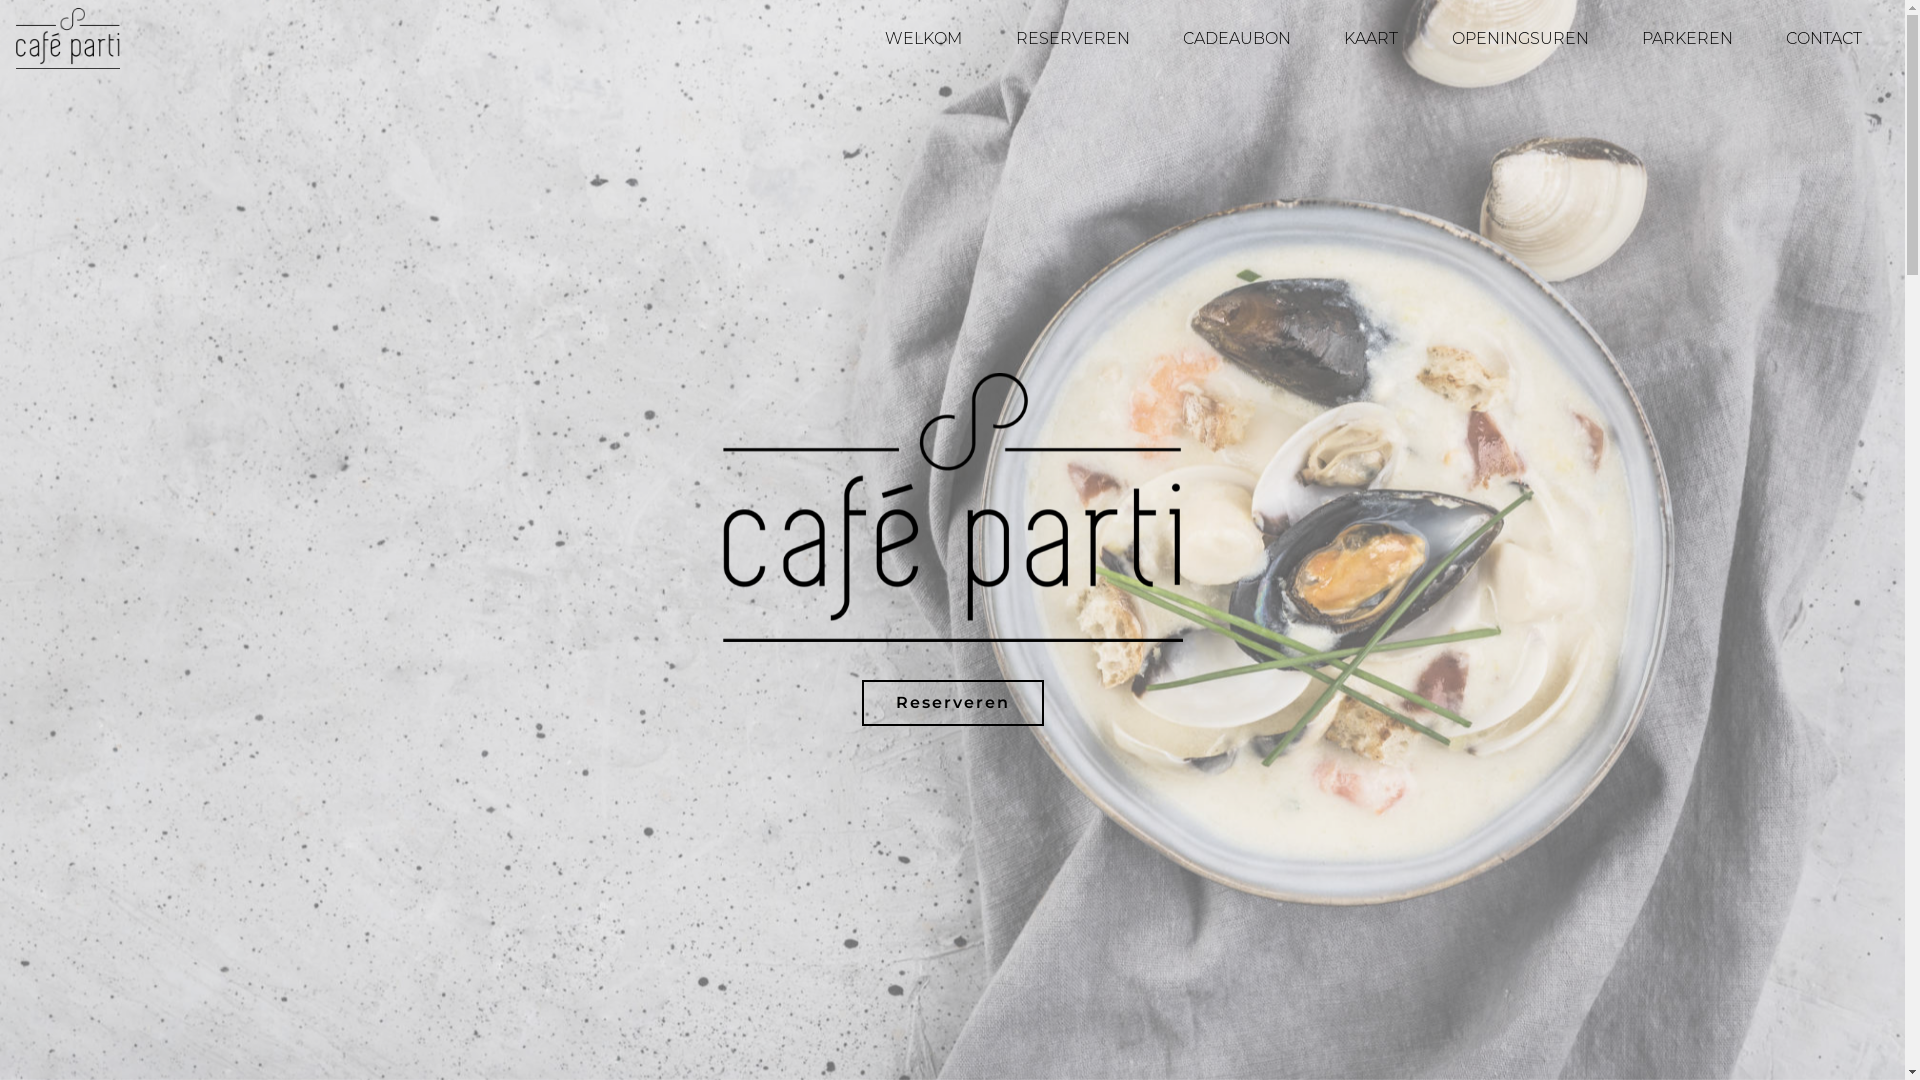 Image resolution: width=1920 pixels, height=1080 pixels. Describe the element at coordinates (1236, 38) in the screenshot. I see `CADEAUBON` at that location.